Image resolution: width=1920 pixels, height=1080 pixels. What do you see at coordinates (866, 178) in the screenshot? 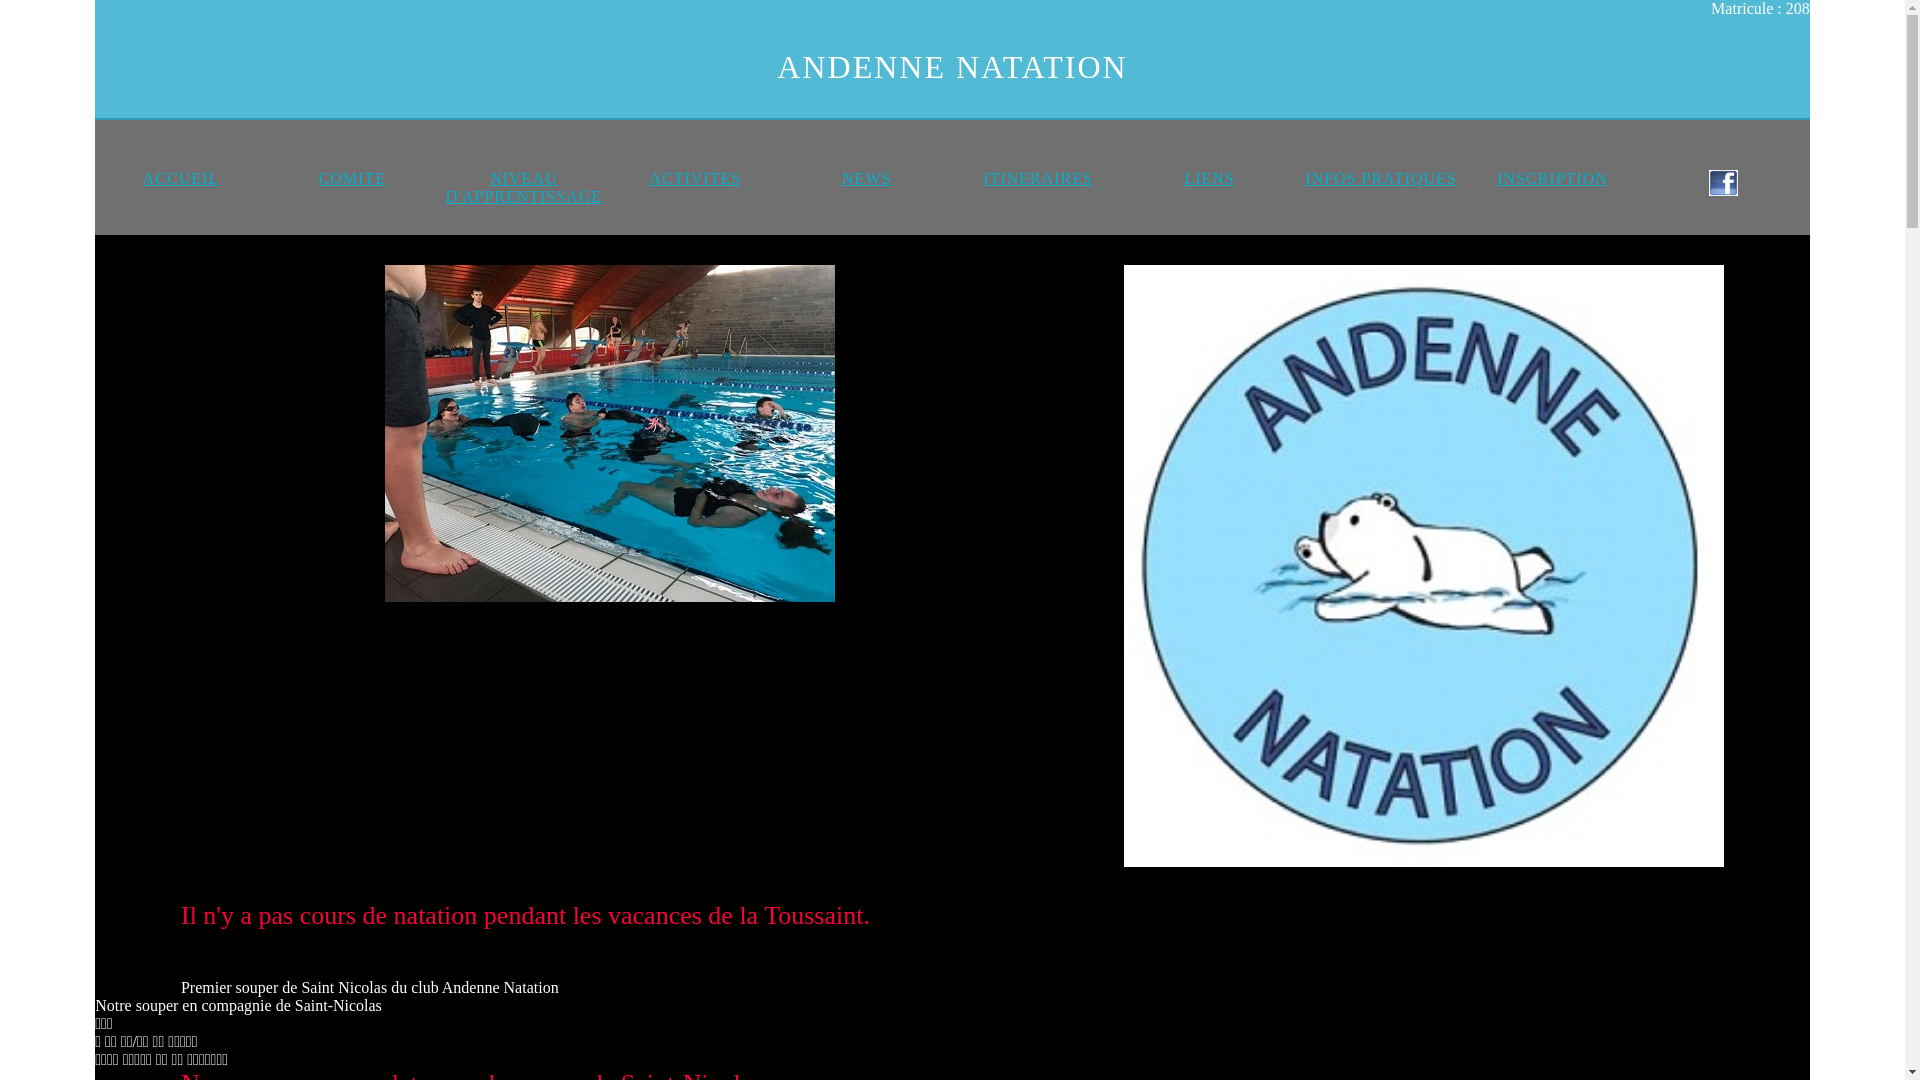
I see `NEWS` at bounding box center [866, 178].